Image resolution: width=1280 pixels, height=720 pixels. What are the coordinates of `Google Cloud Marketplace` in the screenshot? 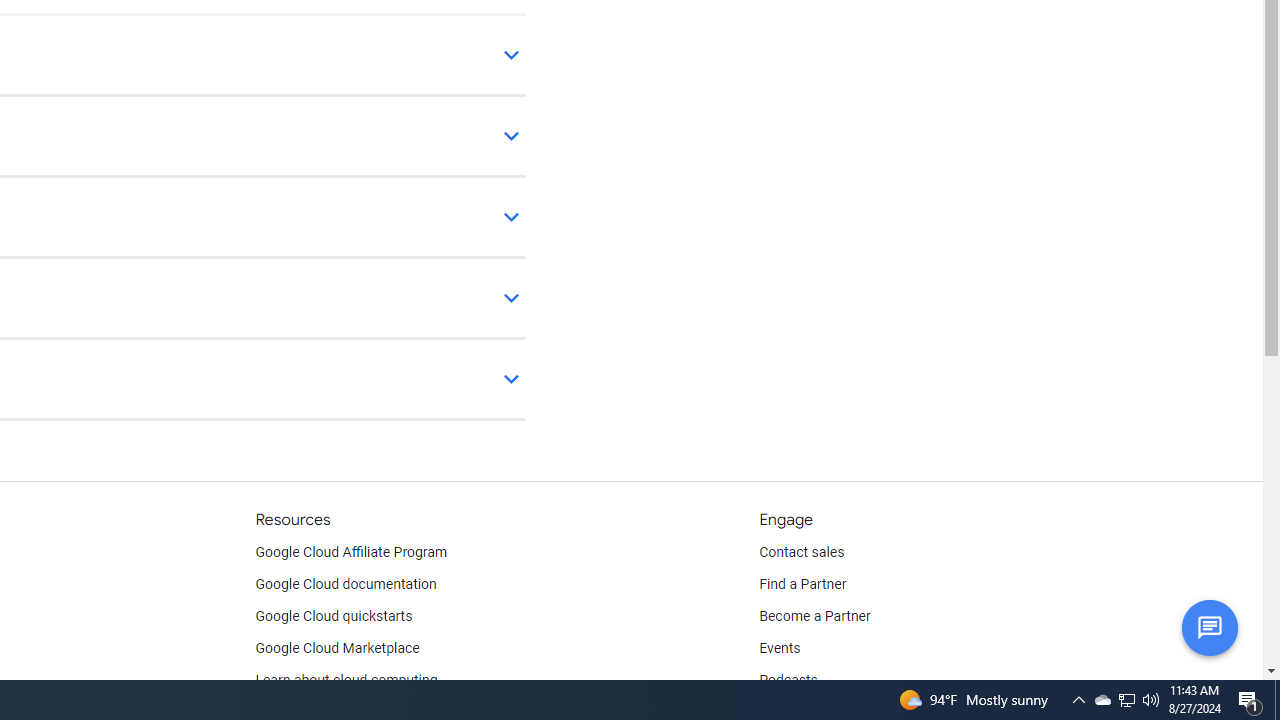 It's located at (336, 648).